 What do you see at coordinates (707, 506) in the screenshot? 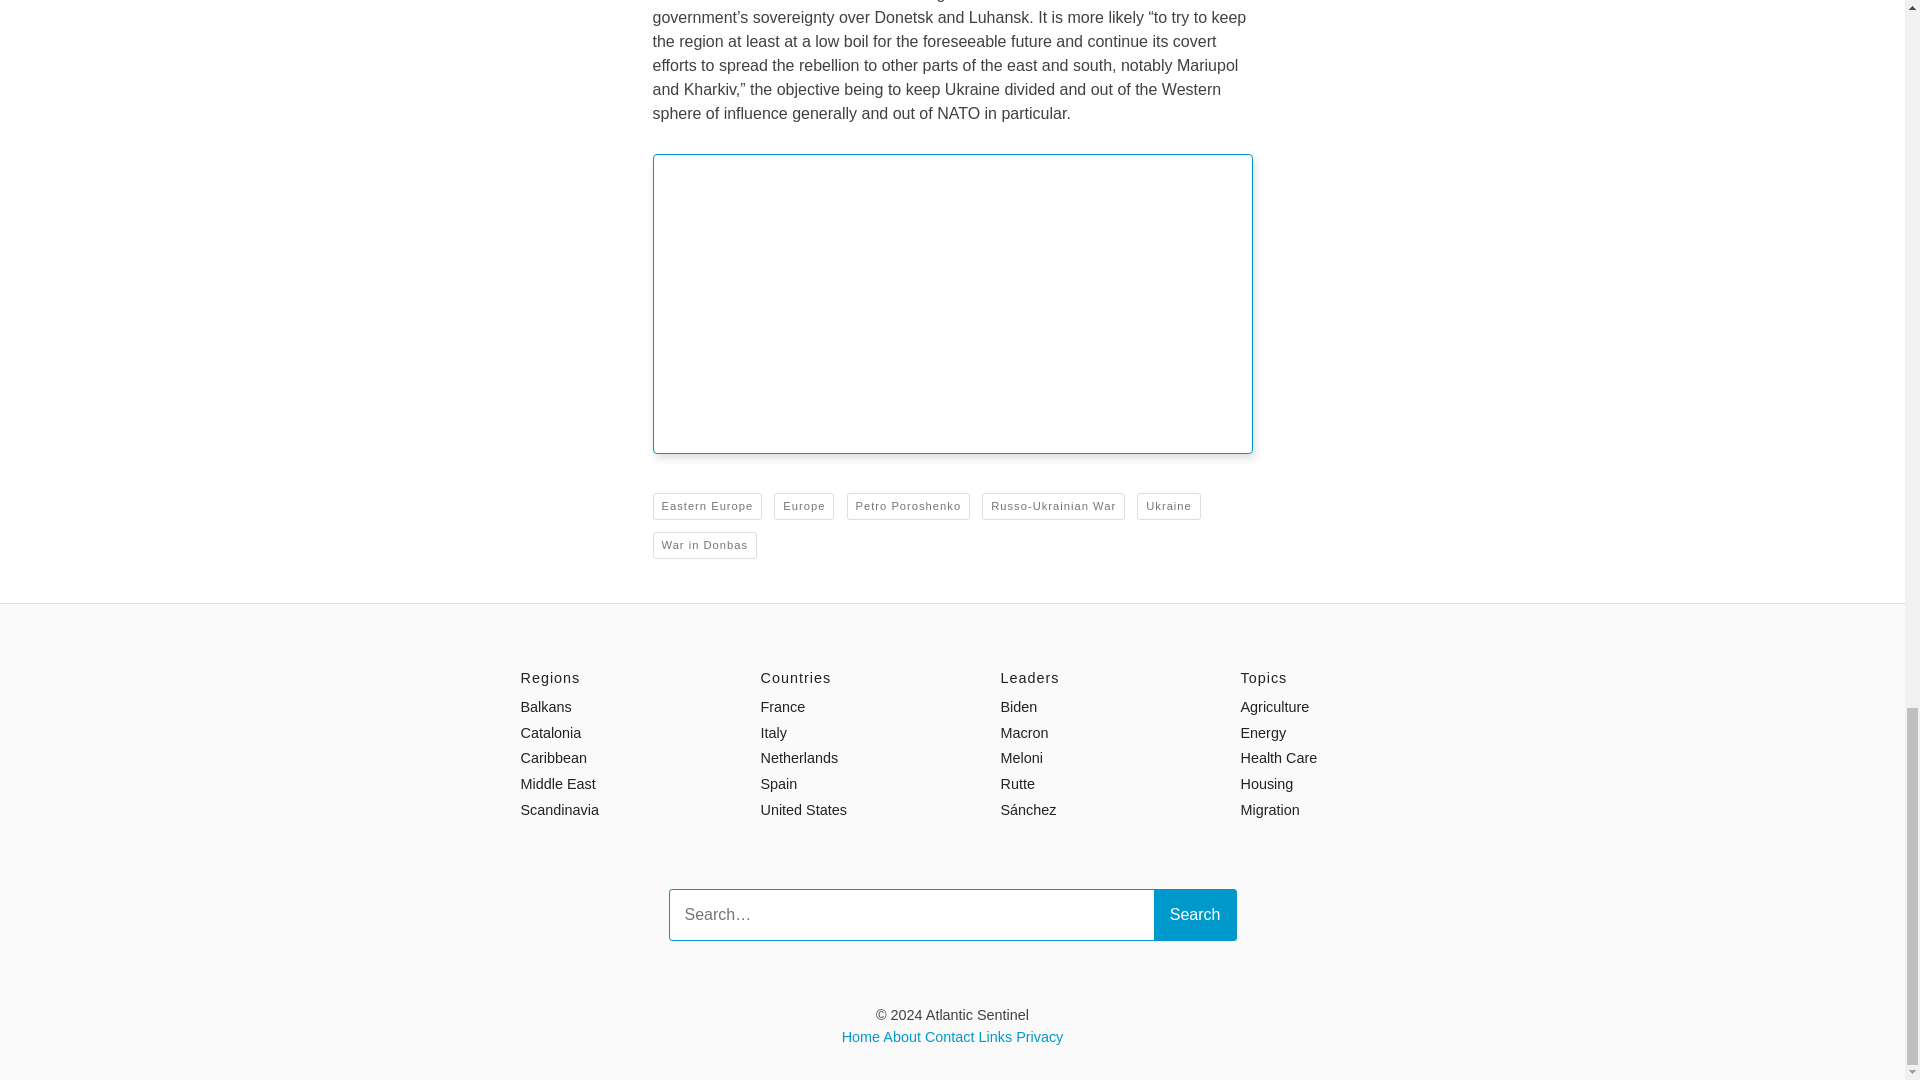
I see `Eastern Europe` at bounding box center [707, 506].